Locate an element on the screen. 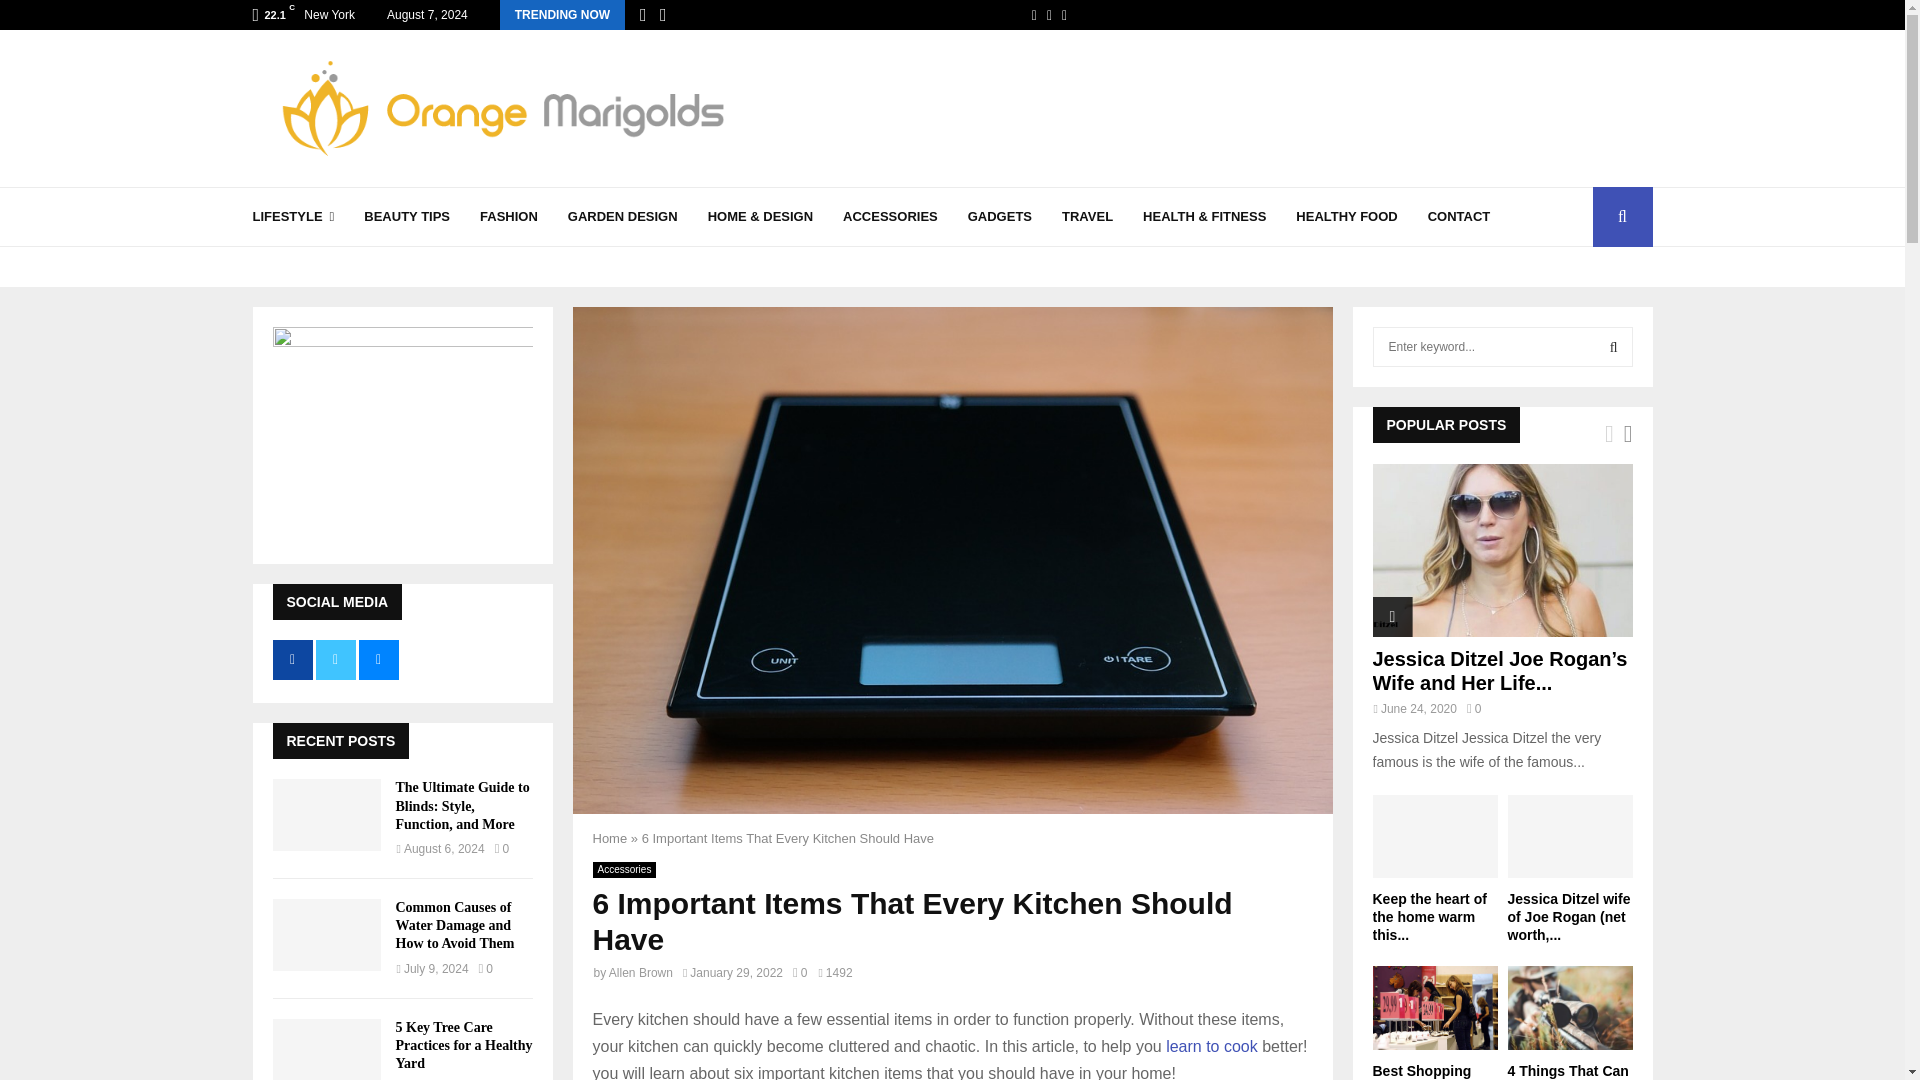  BEAUTY TIPS is located at coordinates (406, 216).